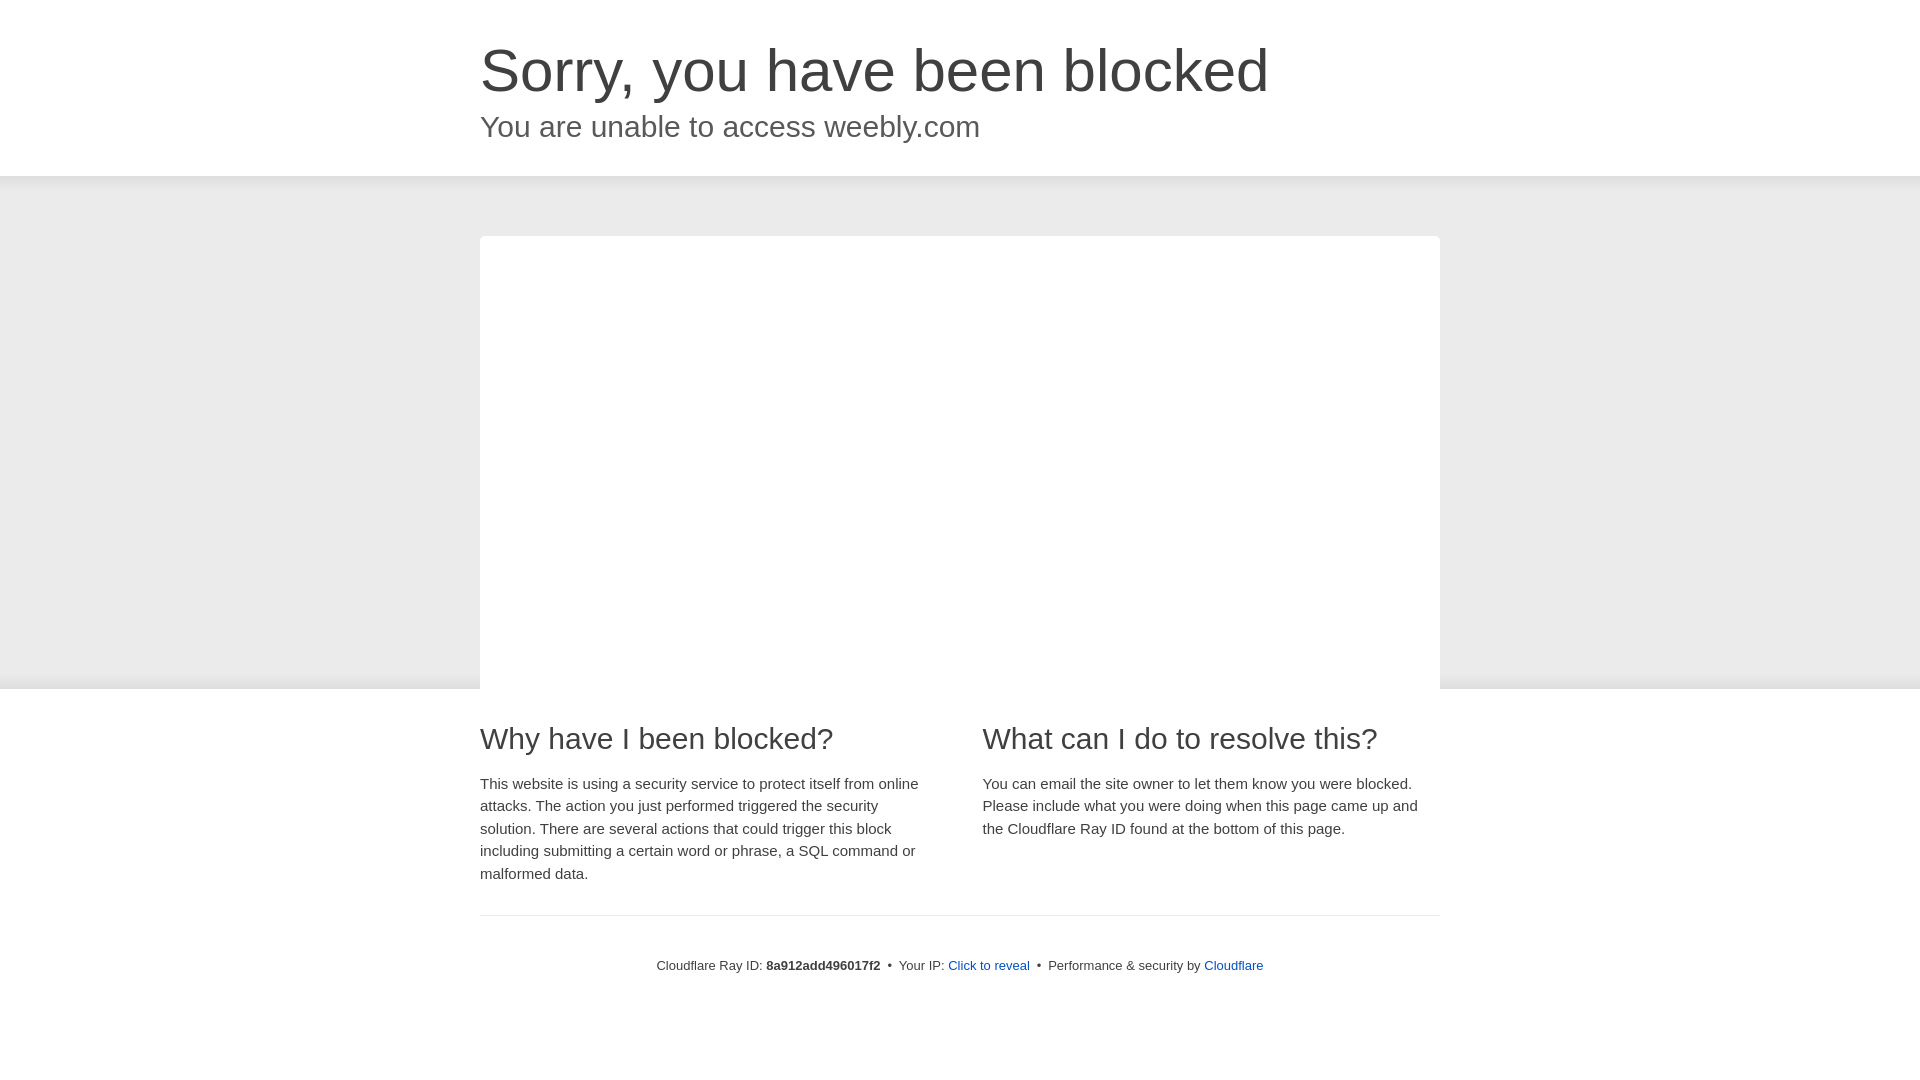 The image size is (1920, 1080). I want to click on Cloudflare, so click(1233, 965).